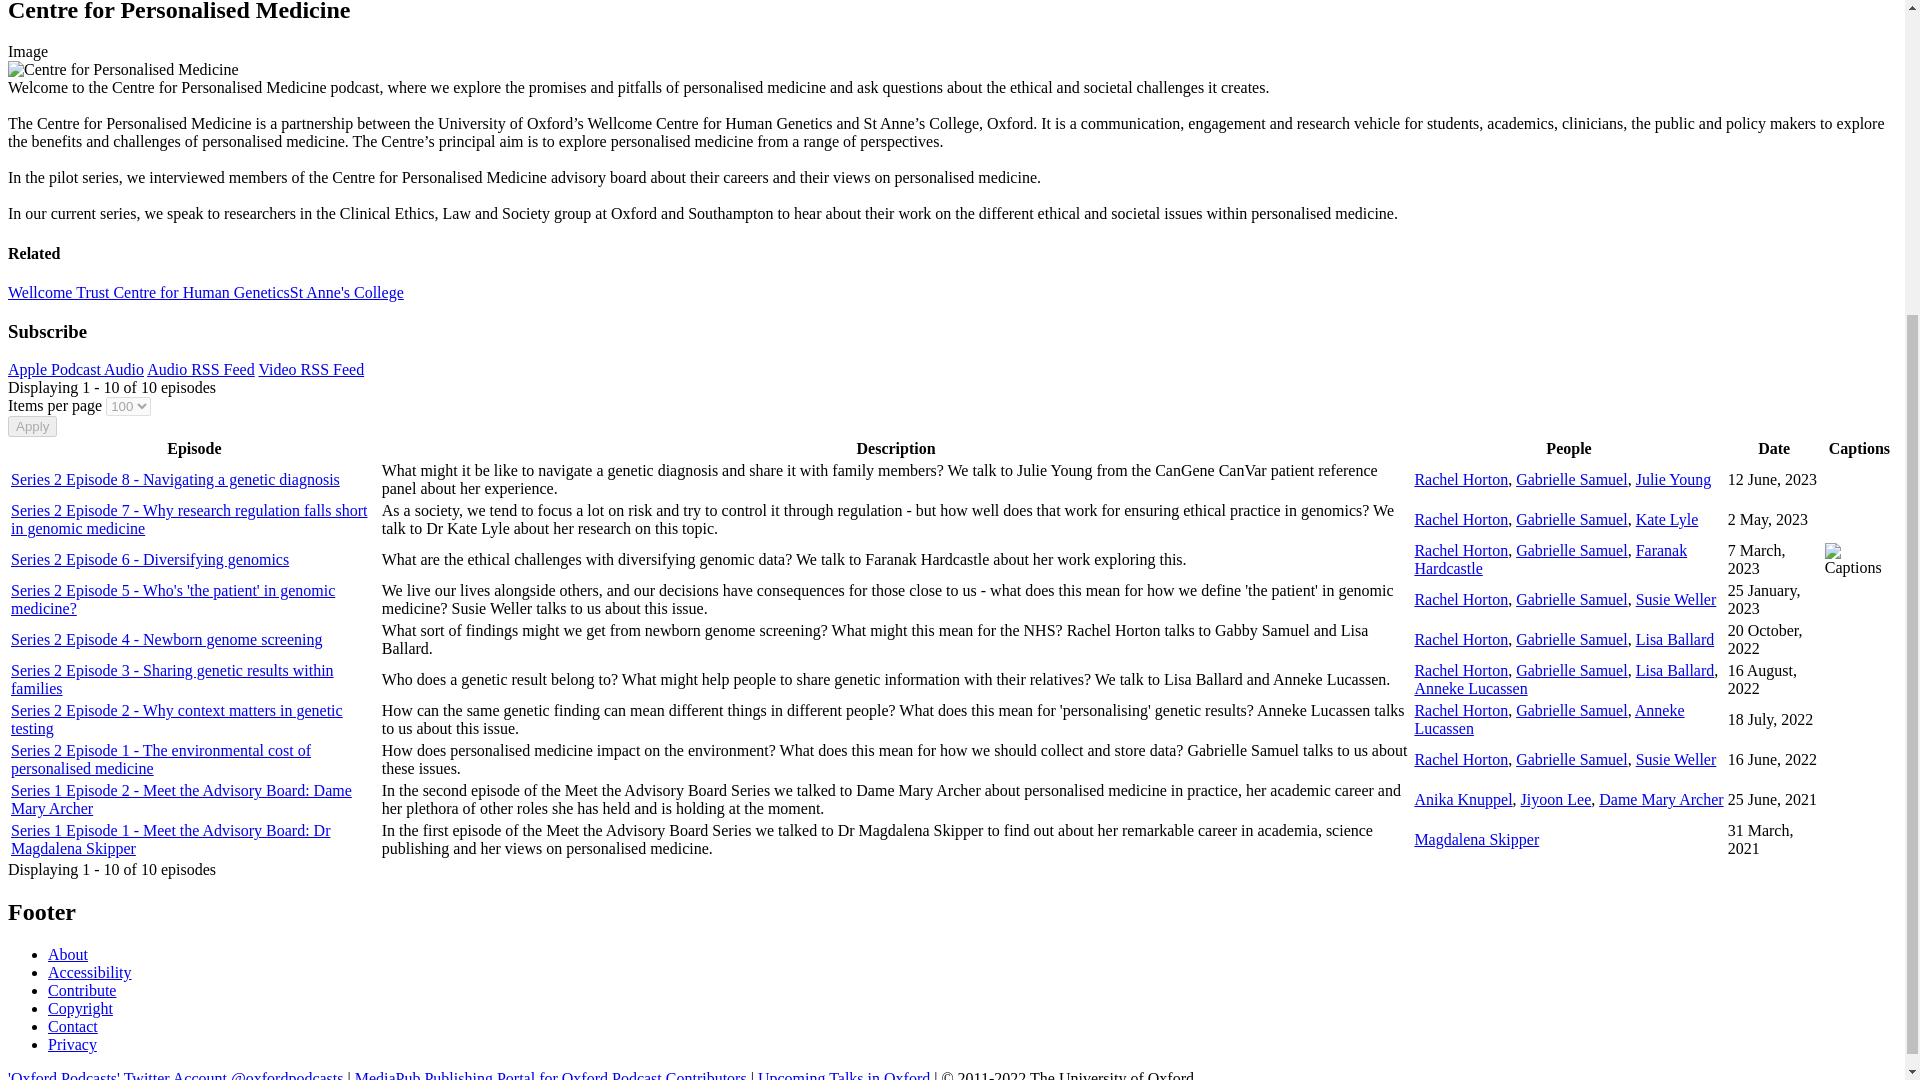 This screenshot has height=1080, width=1920. What do you see at coordinates (1460, 550) in the screenshot?
I see `Rachel Horton` at bounding box center [1460, 550].